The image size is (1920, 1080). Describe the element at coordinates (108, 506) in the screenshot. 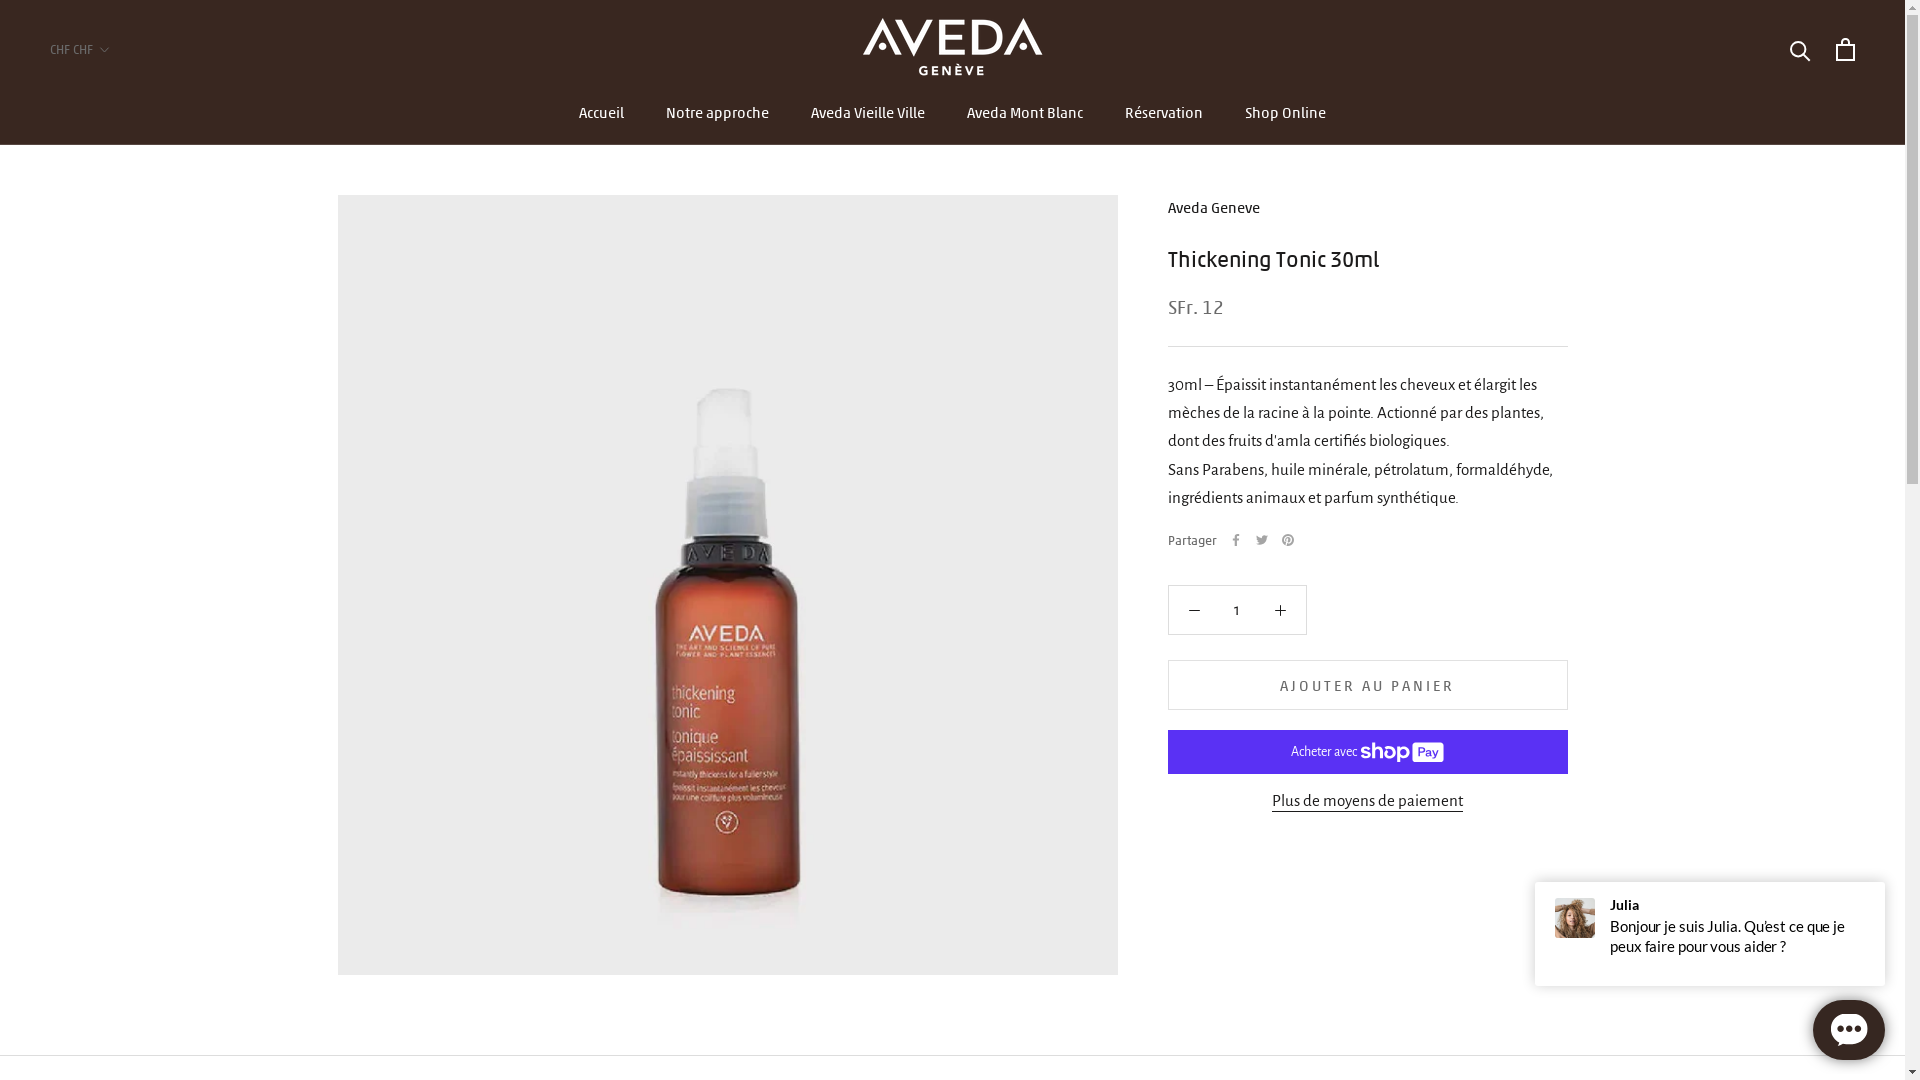

I see `BND` at that location.